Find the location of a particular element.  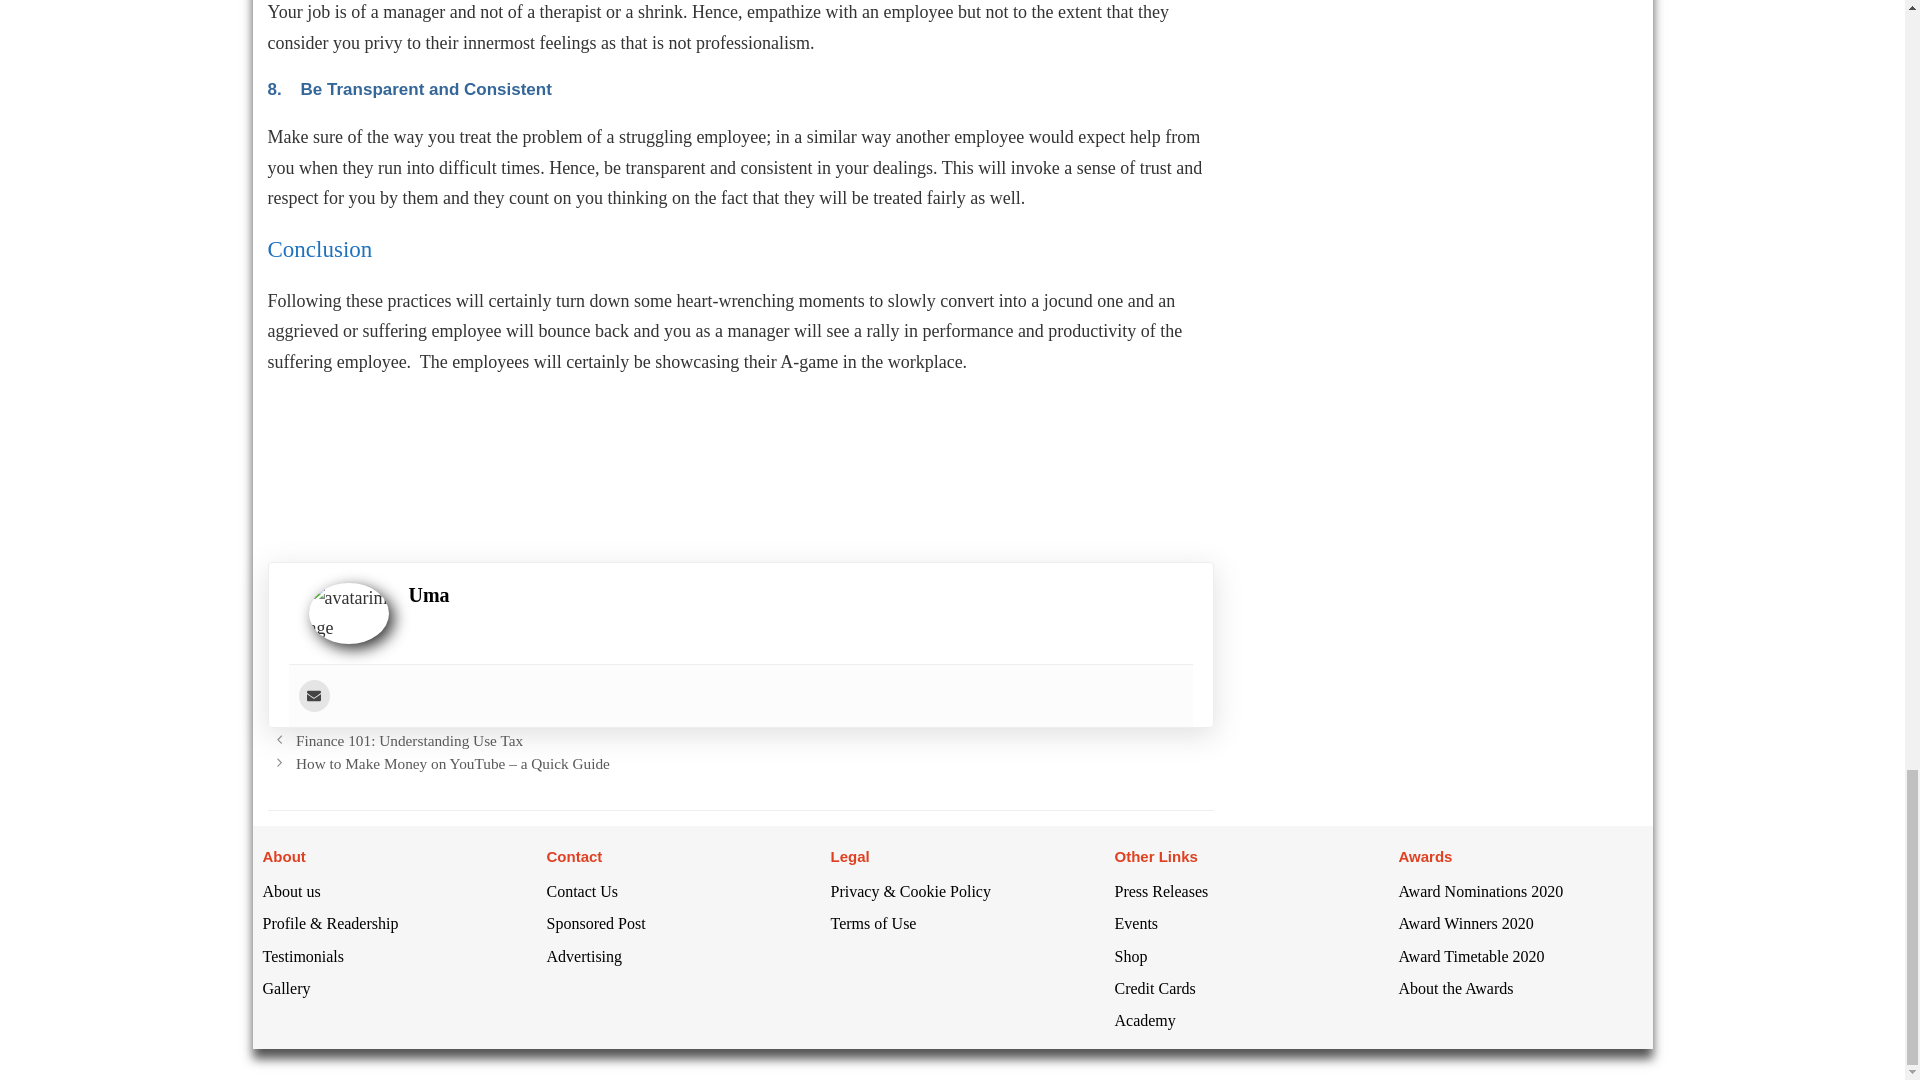

Uma is located at coordinates (428, 594).